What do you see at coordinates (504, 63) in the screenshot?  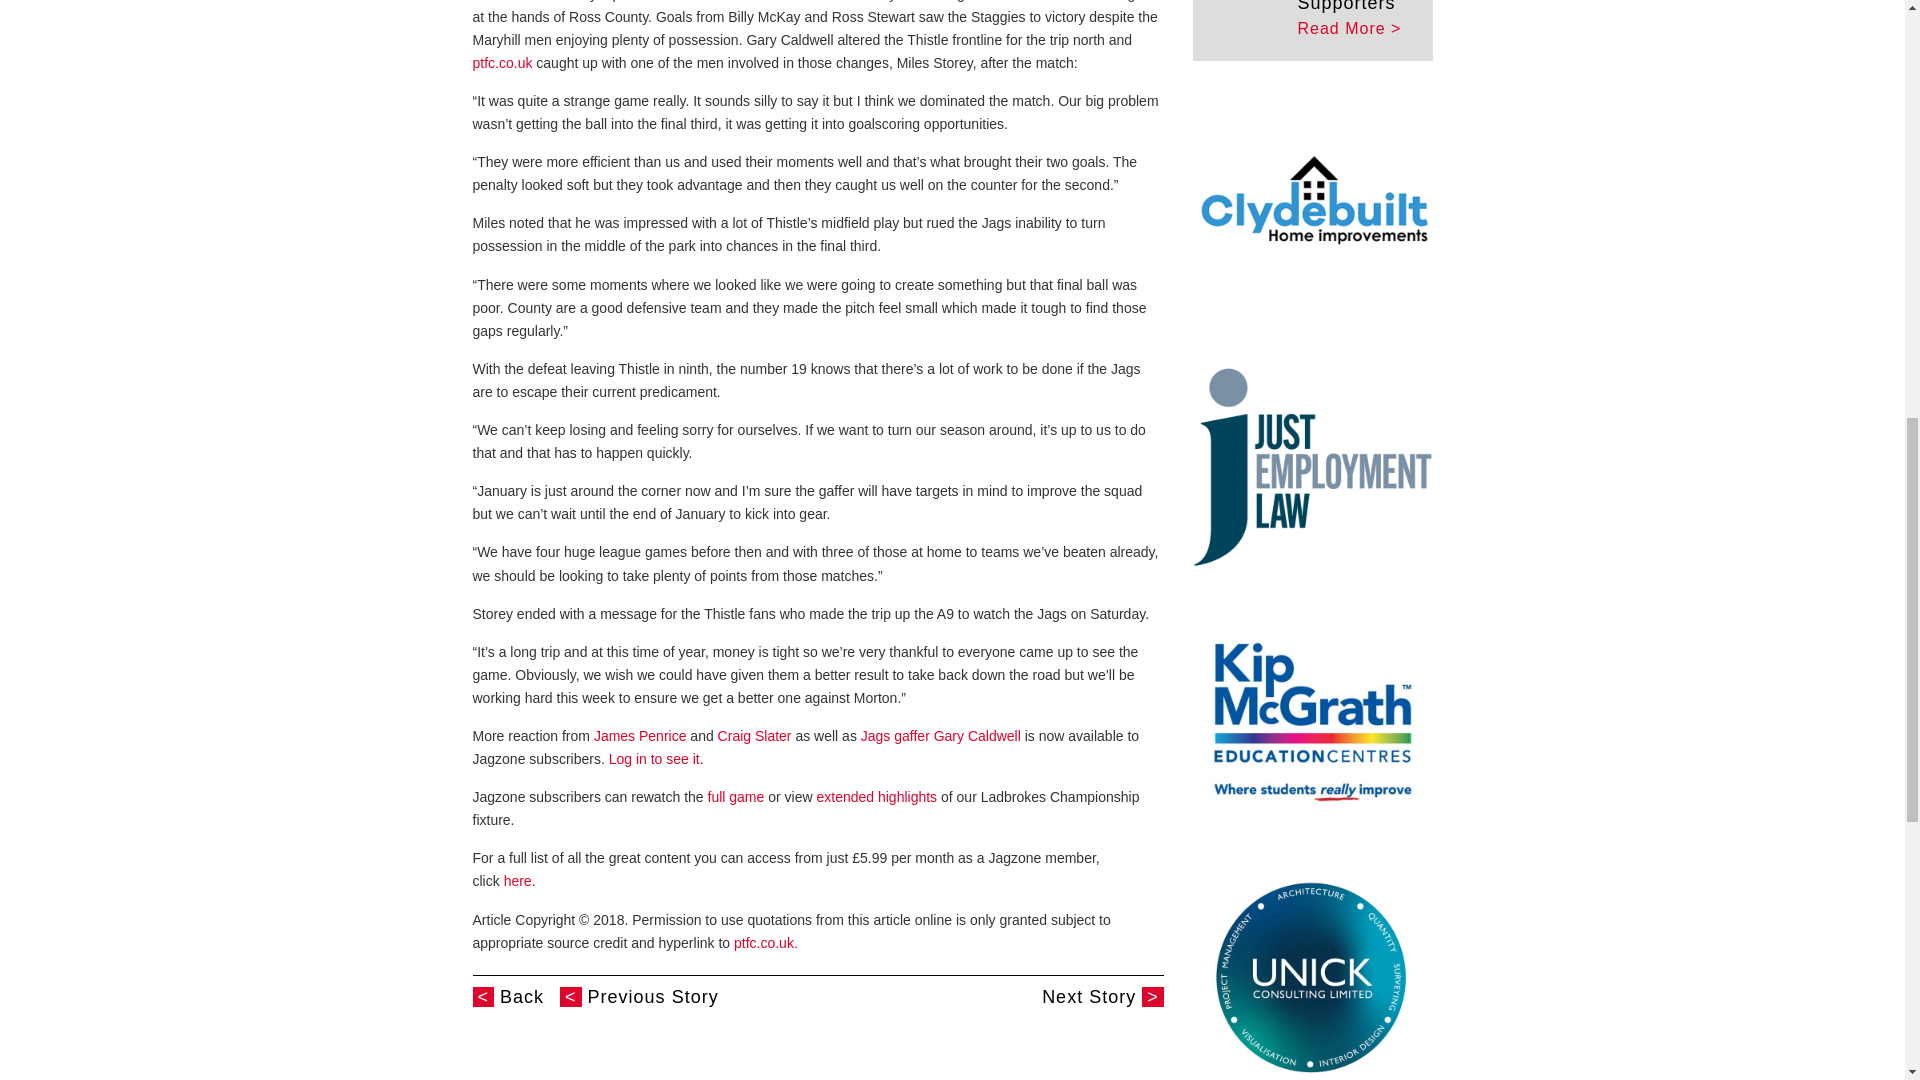 I see `ptfc.co.uk` at bounding box center [504, 63].